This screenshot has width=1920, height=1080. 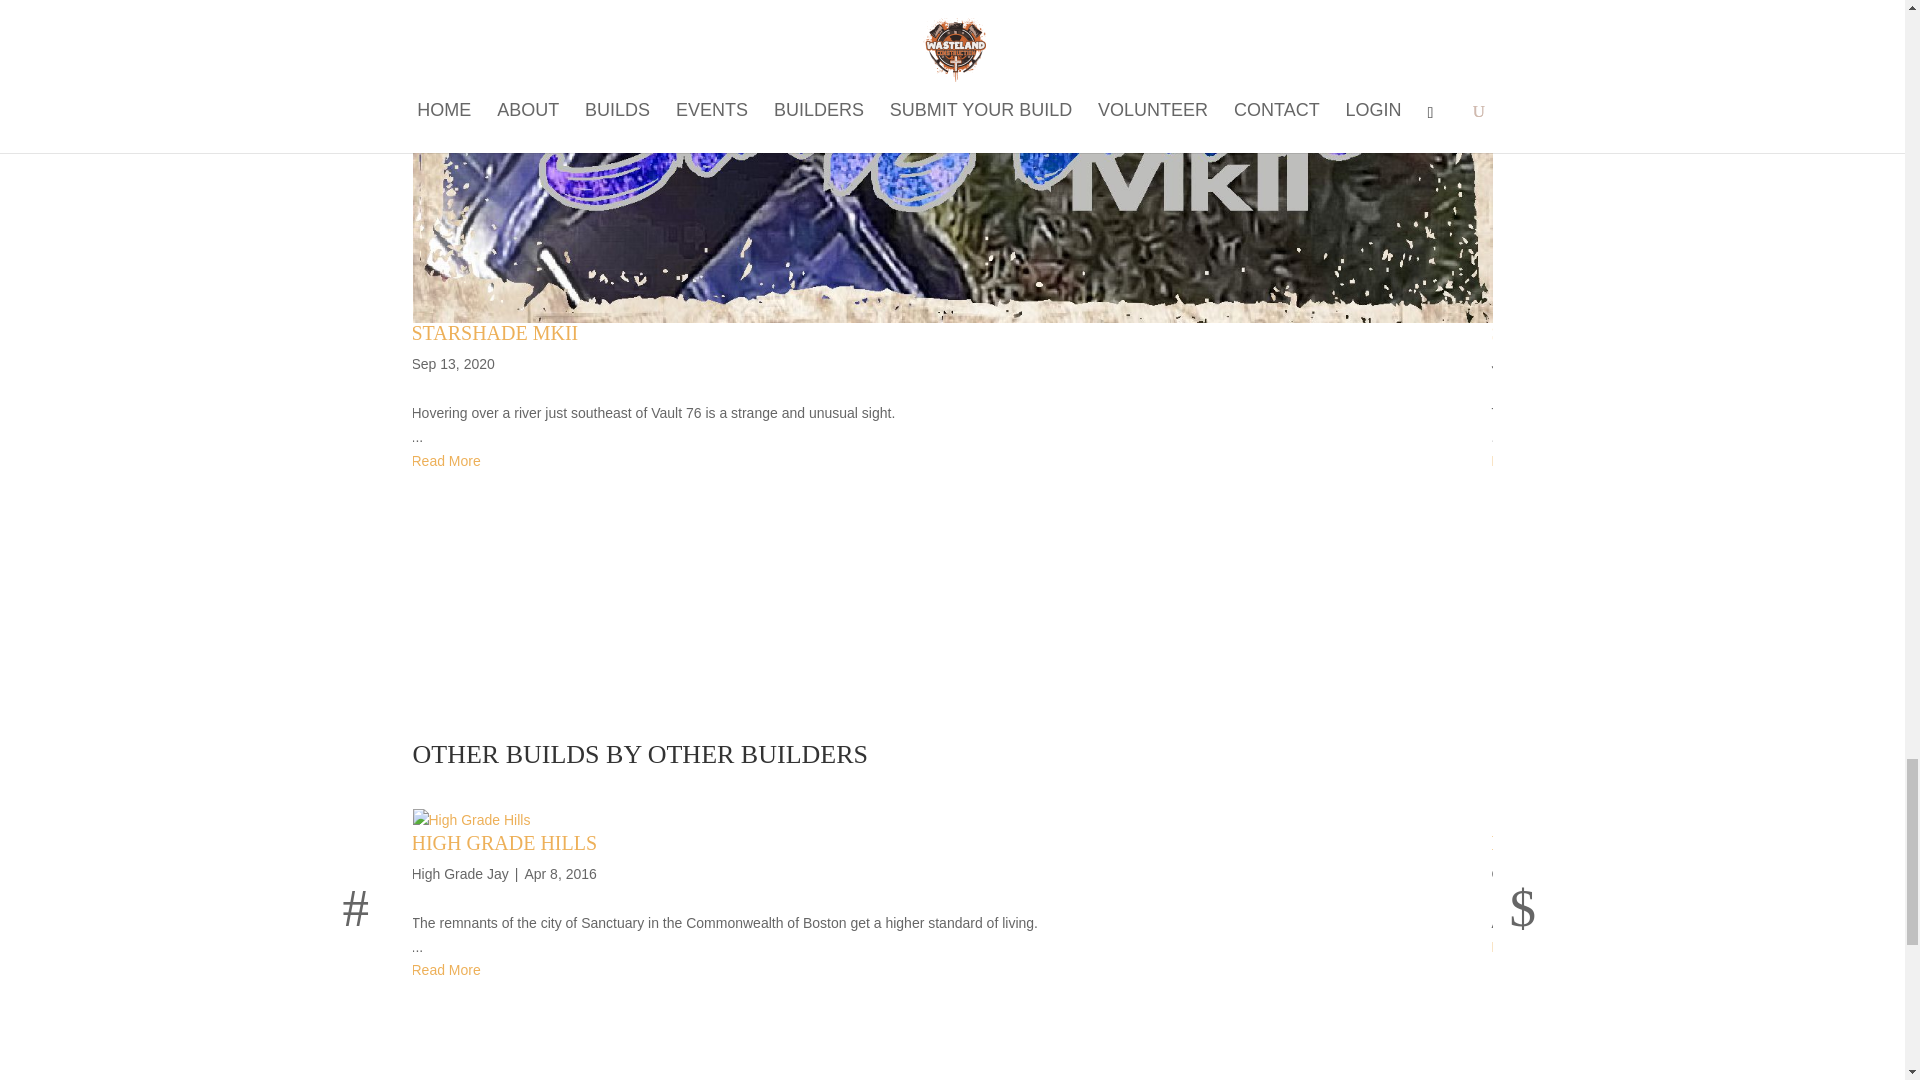 What do you see at coordinates (1530, 462) in the screenshot?
I see `Read More` at bounding box center [1530, 462].